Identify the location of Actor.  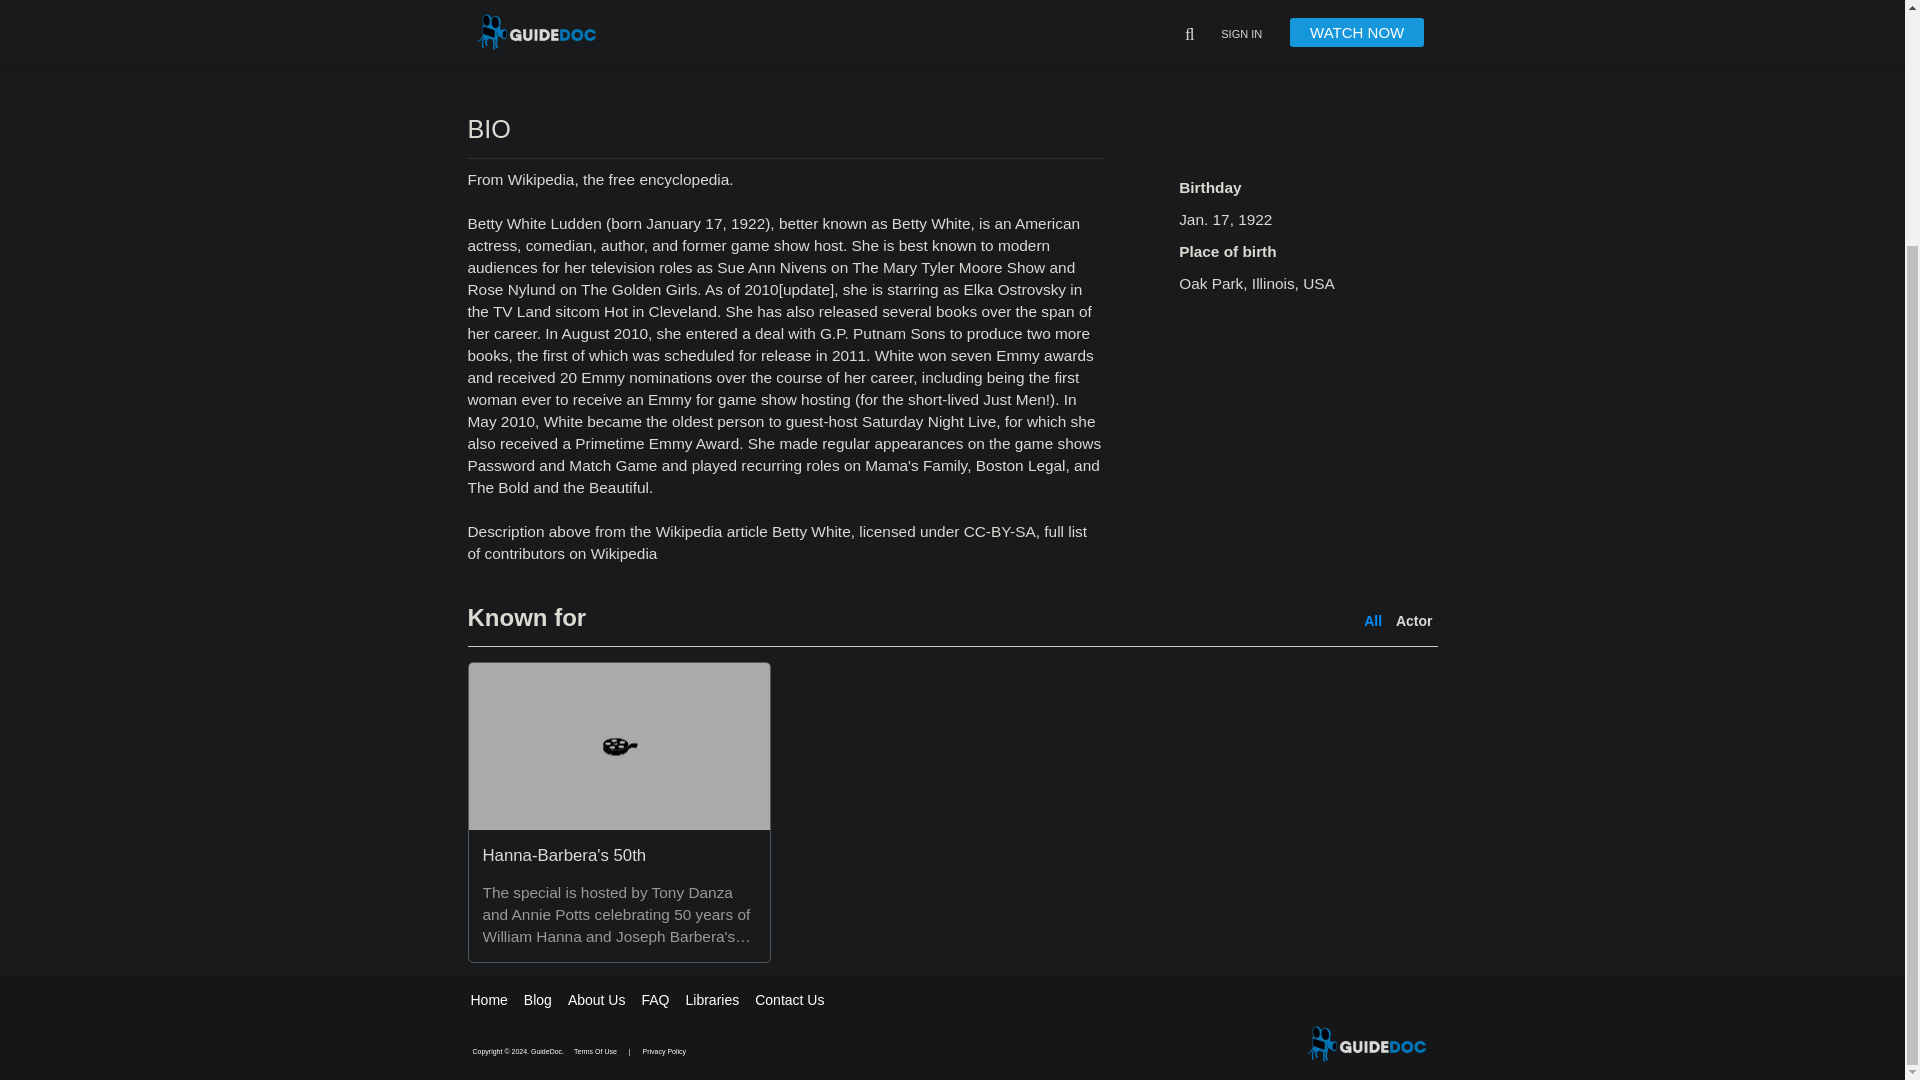
(1414, 620).